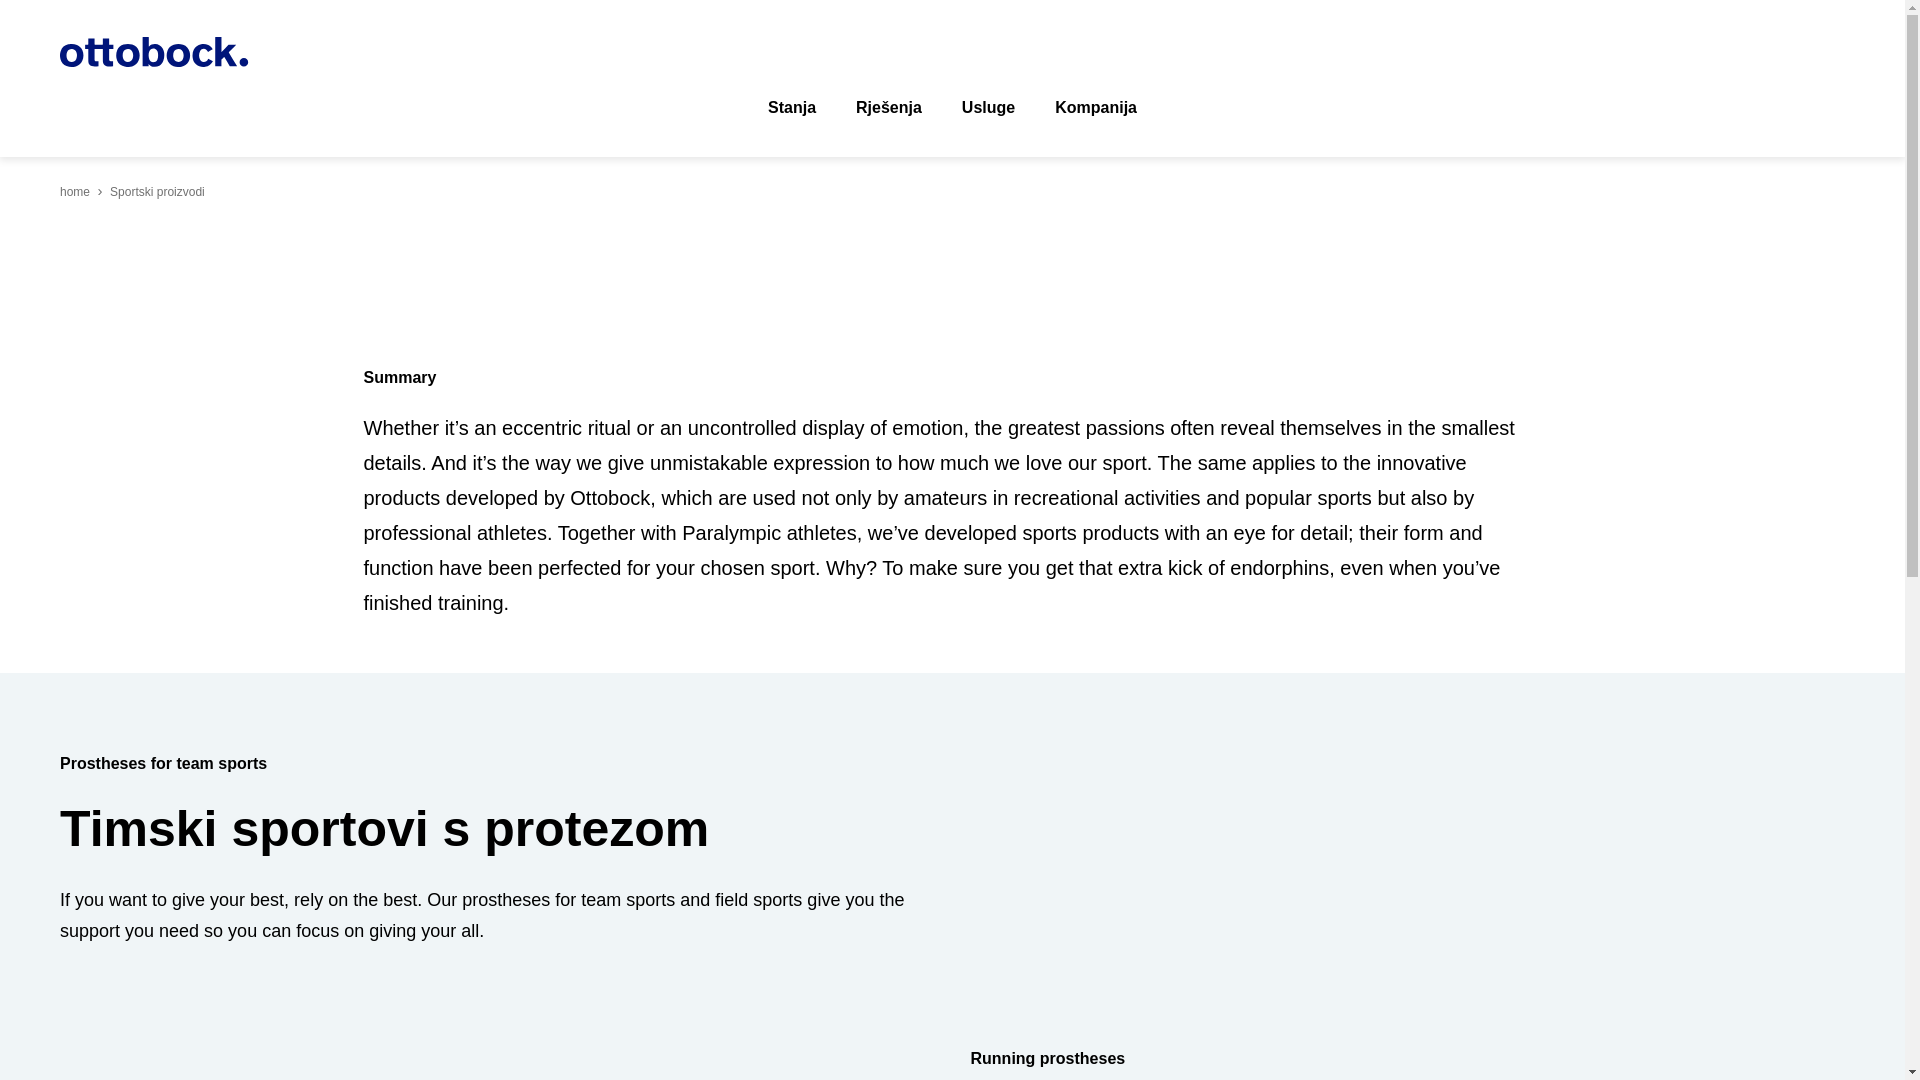  Describe the element at coordinates (1096, 108) in the screenshot. I see `Kompanija` at that location.